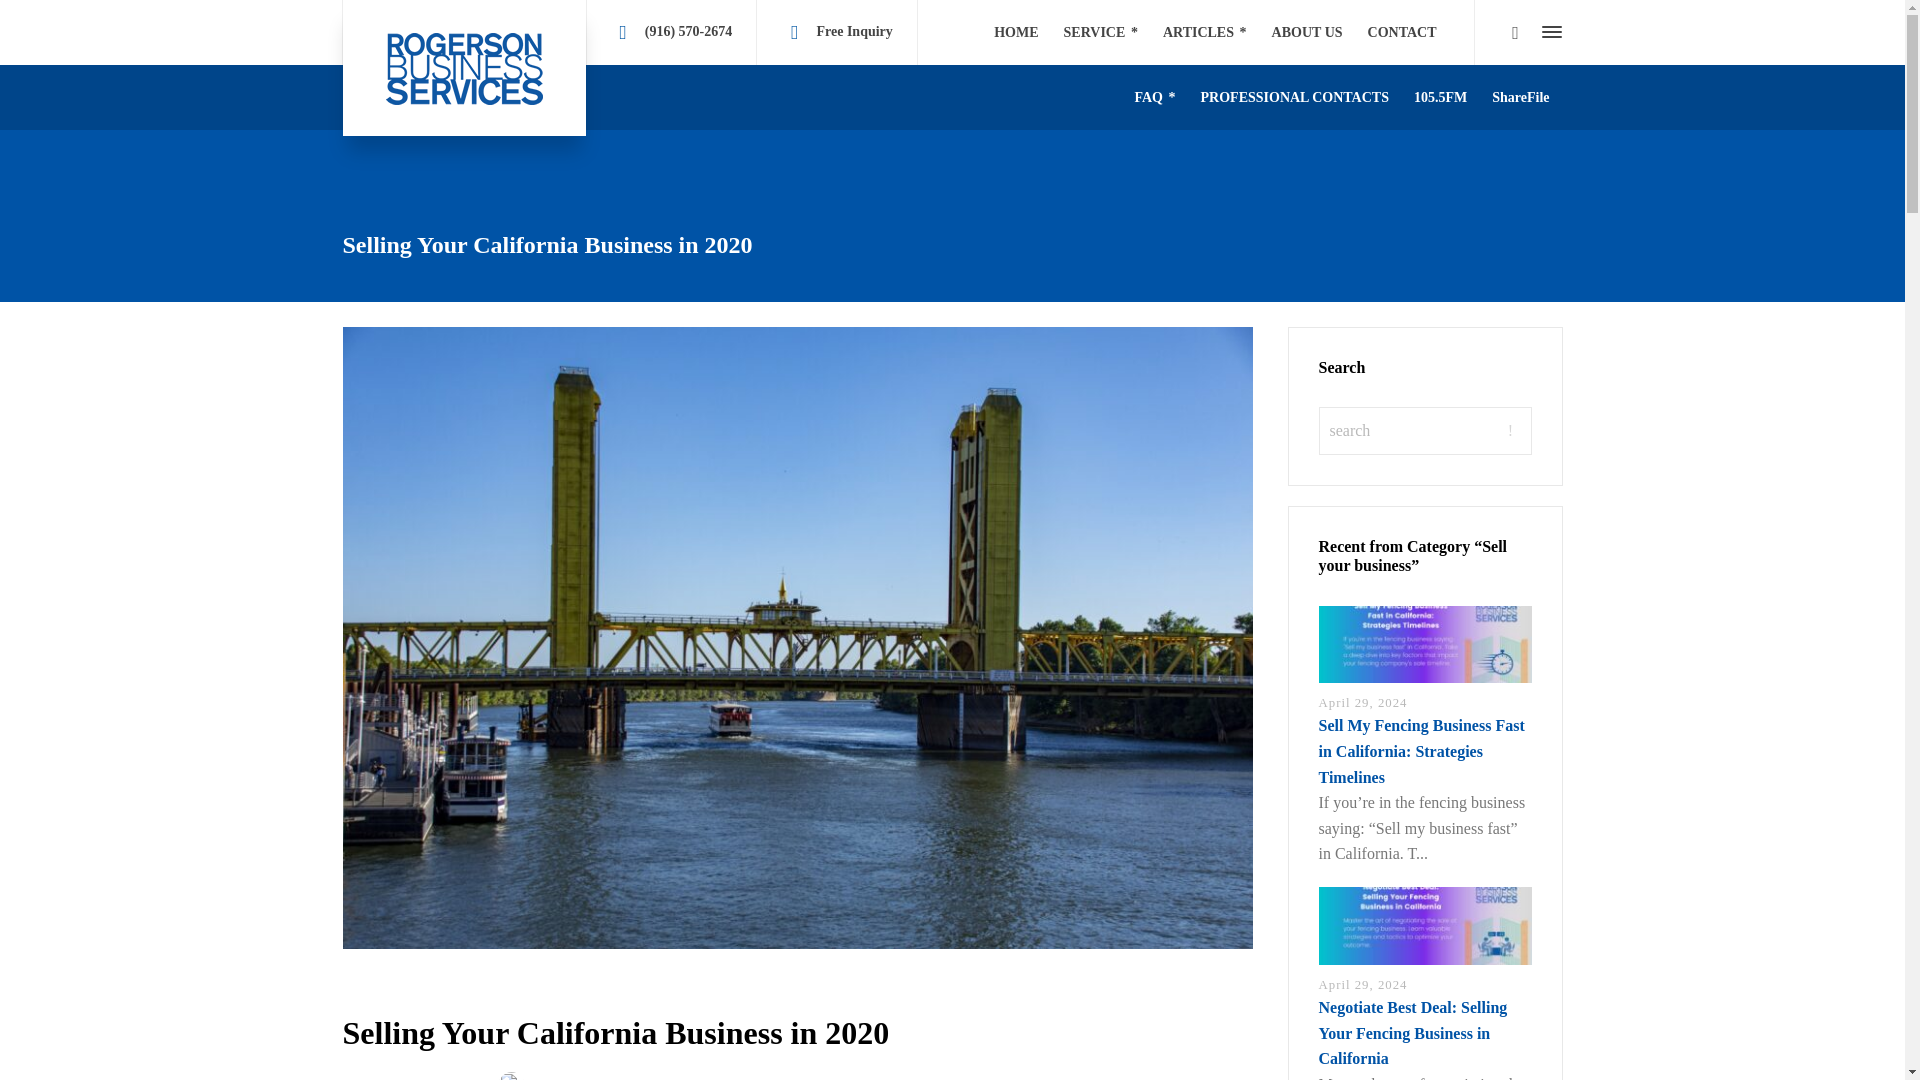  What do you see at coordinates (1307, 32) in the screenshot?
I see `ABOUT US` at bounding box center [1307, 32].